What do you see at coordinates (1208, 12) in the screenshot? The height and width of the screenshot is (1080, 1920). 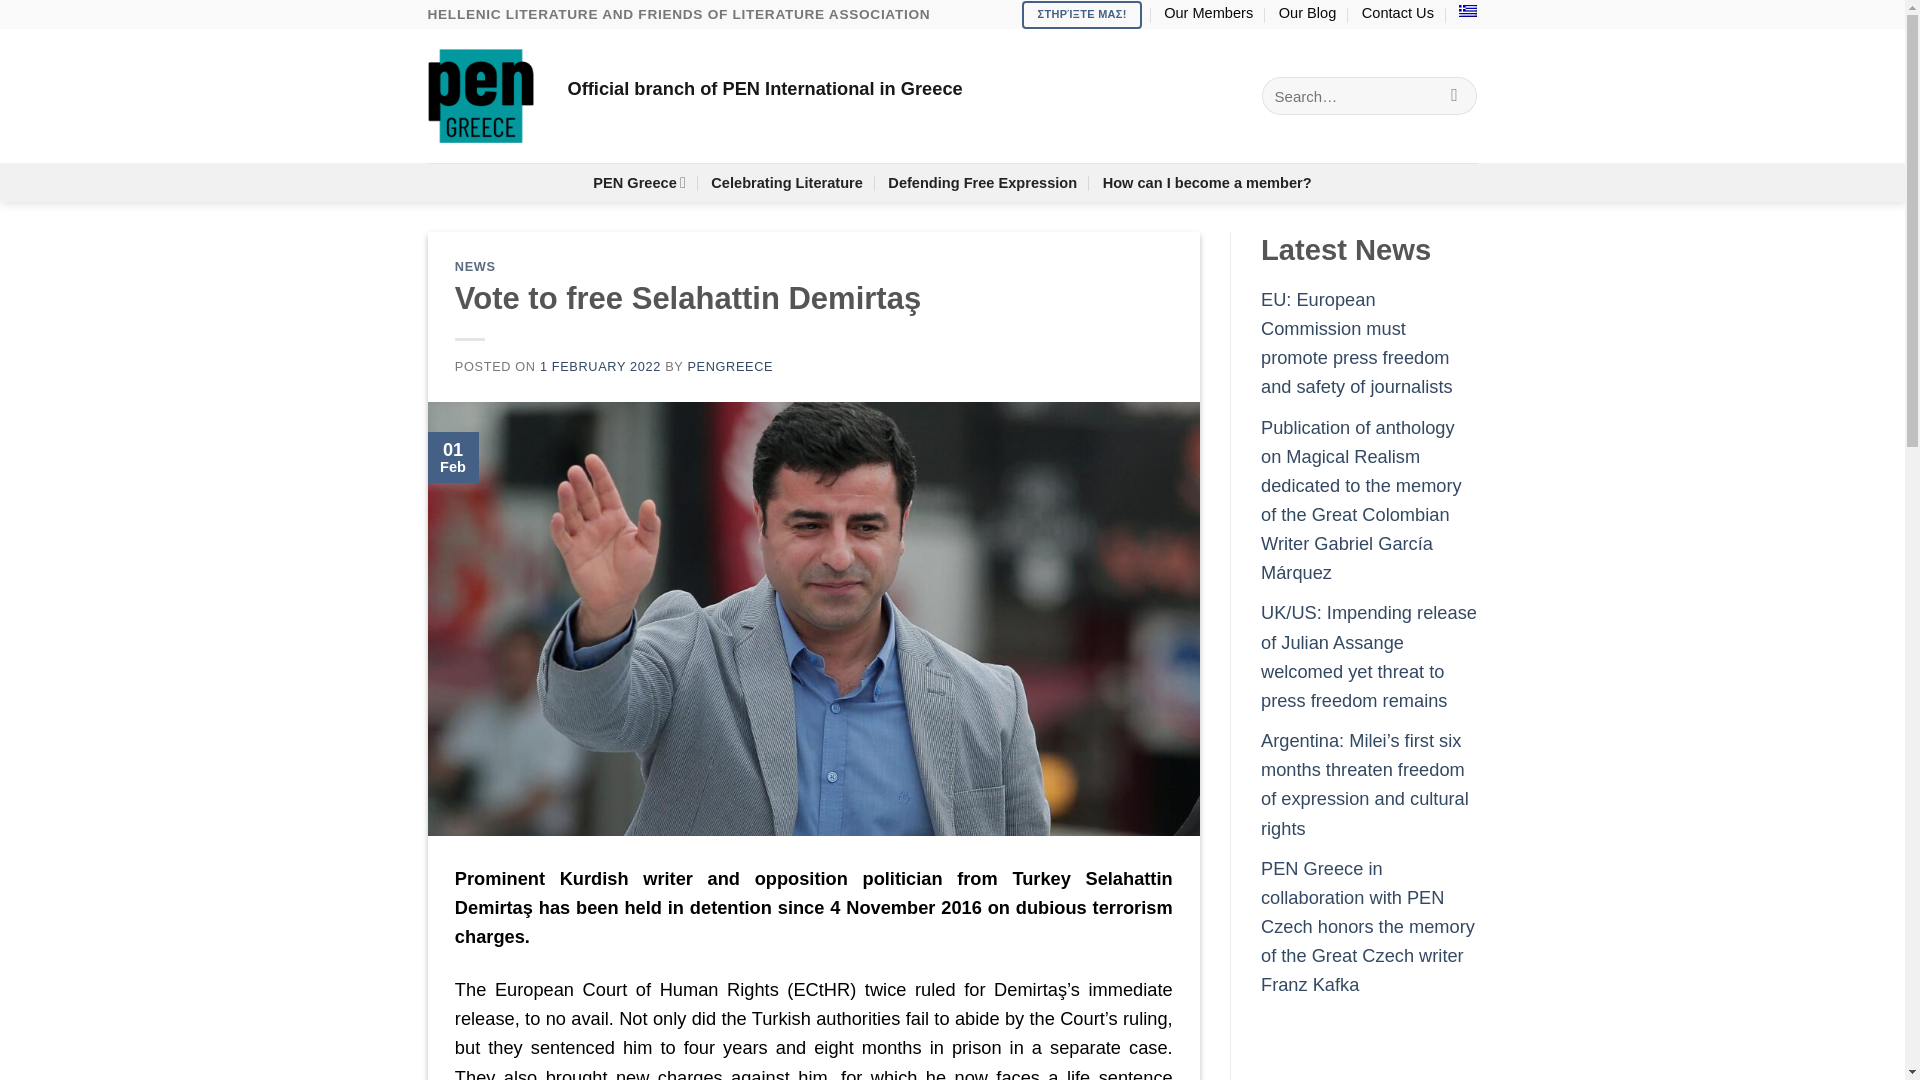 I see `Our Members` at bounding box center [1208, 12].